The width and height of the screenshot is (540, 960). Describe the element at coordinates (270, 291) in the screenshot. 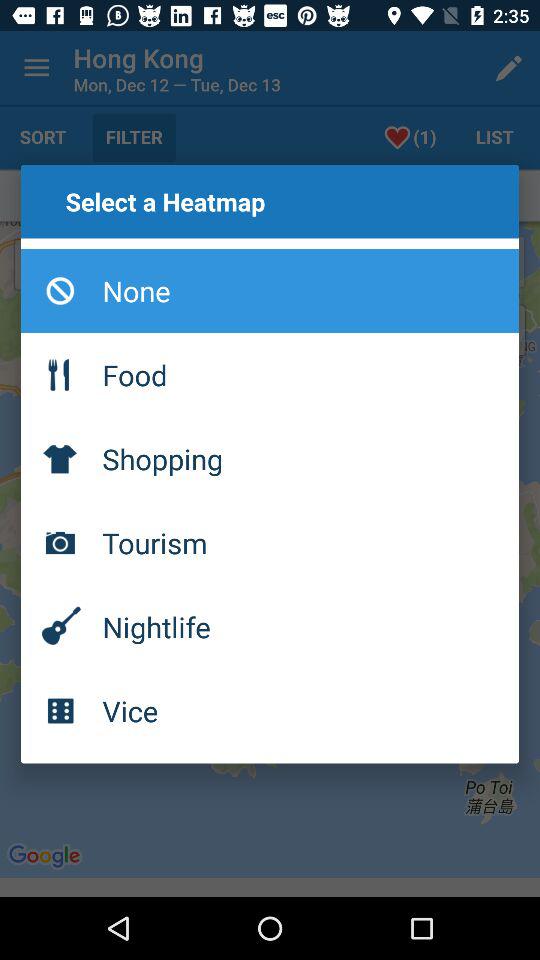

I see `choose none` at that location.